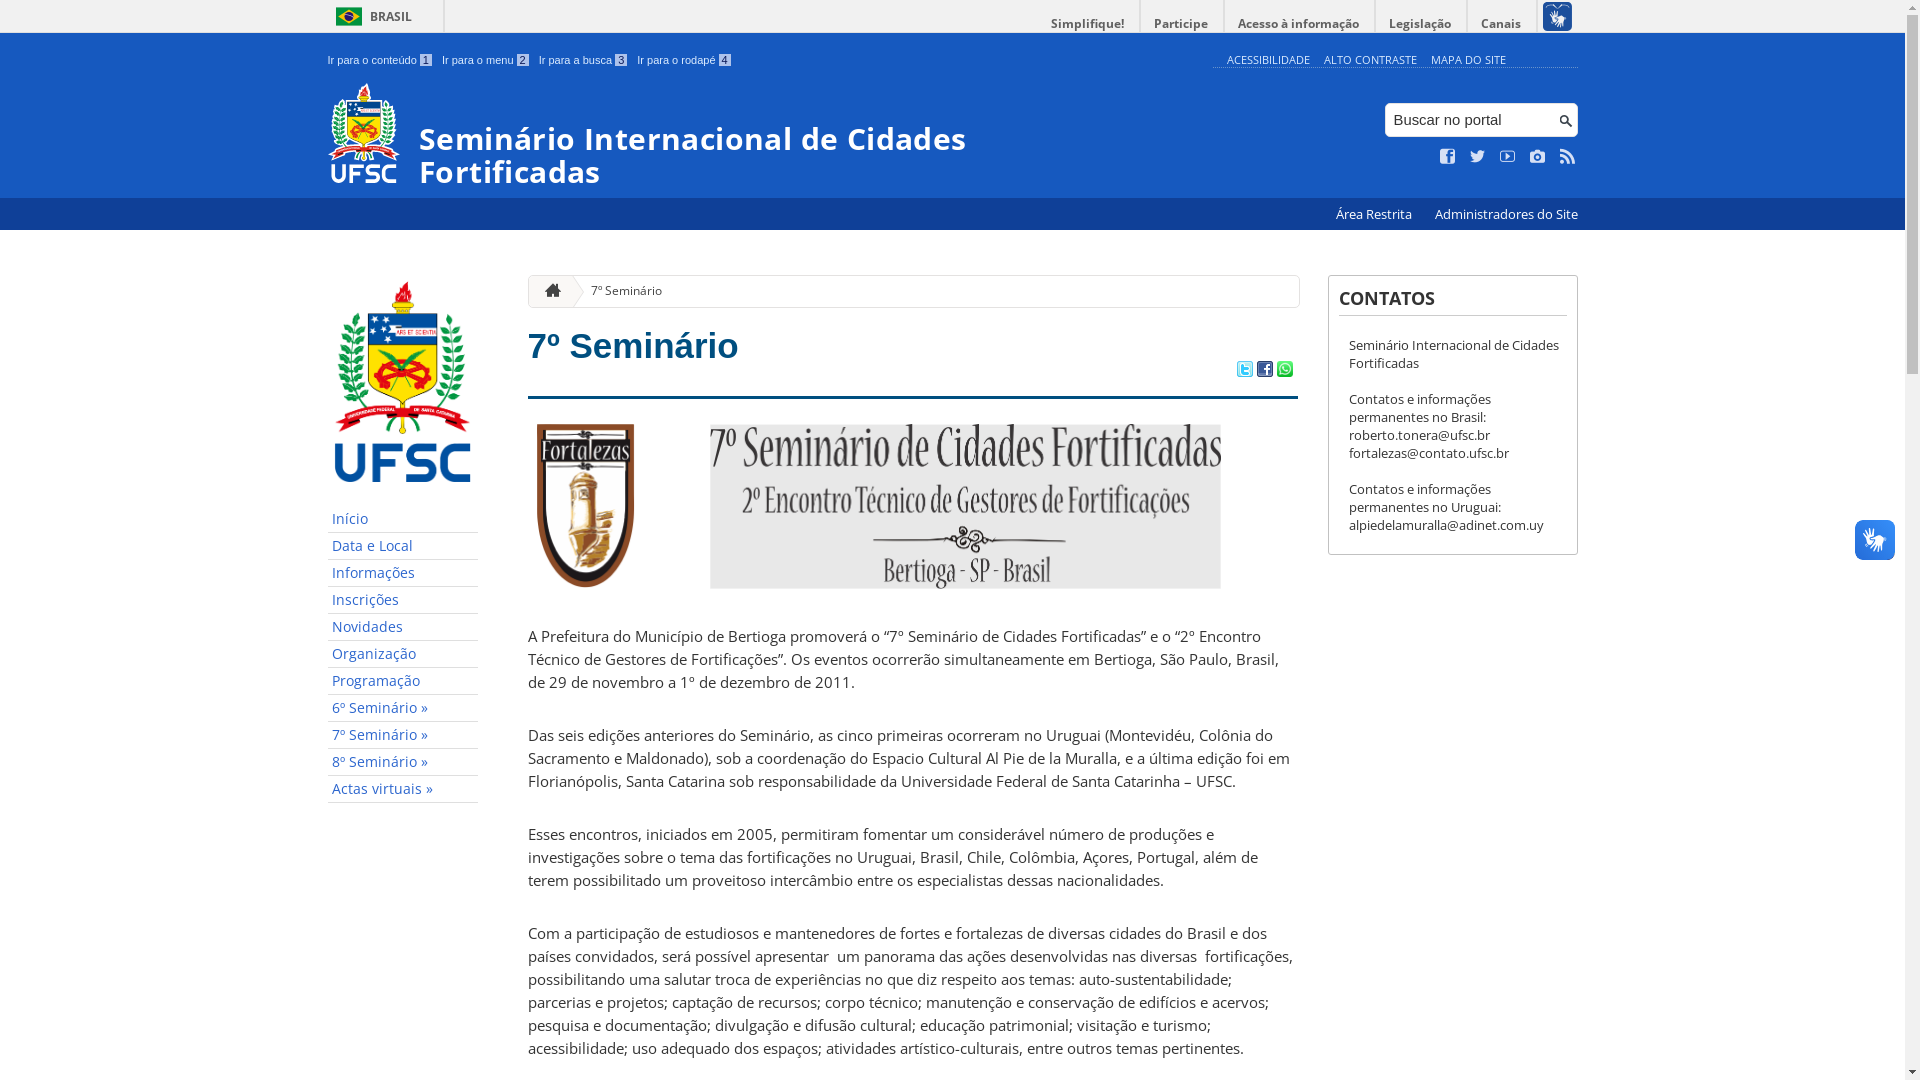 The width and height of the screenshot is (1920, 1080). Describe the element at coordinates (1088, 24) in the screenshot. I see `Simplifique!` at that location.